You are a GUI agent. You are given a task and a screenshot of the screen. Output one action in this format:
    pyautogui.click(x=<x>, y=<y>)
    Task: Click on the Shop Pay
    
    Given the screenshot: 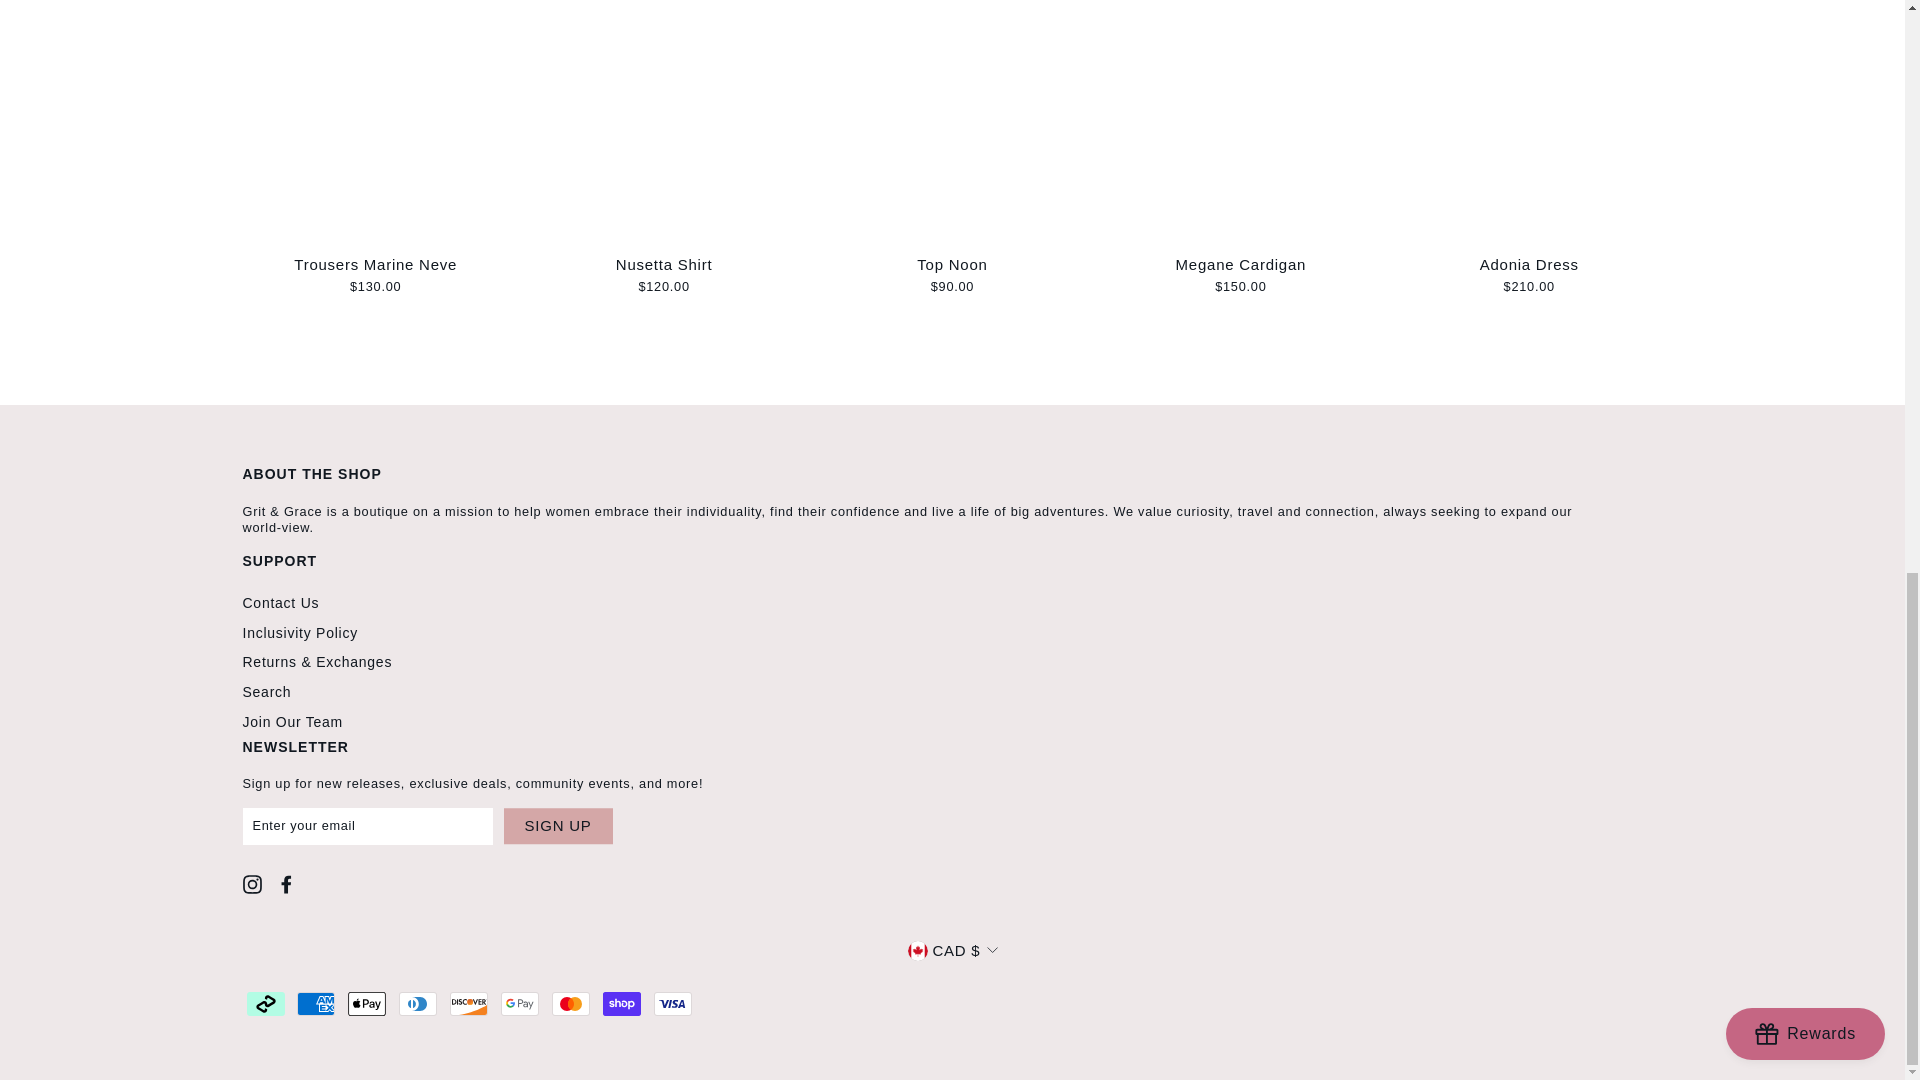 What is the action you would take?
    pyautogui.click(x=622, y=1004)
    